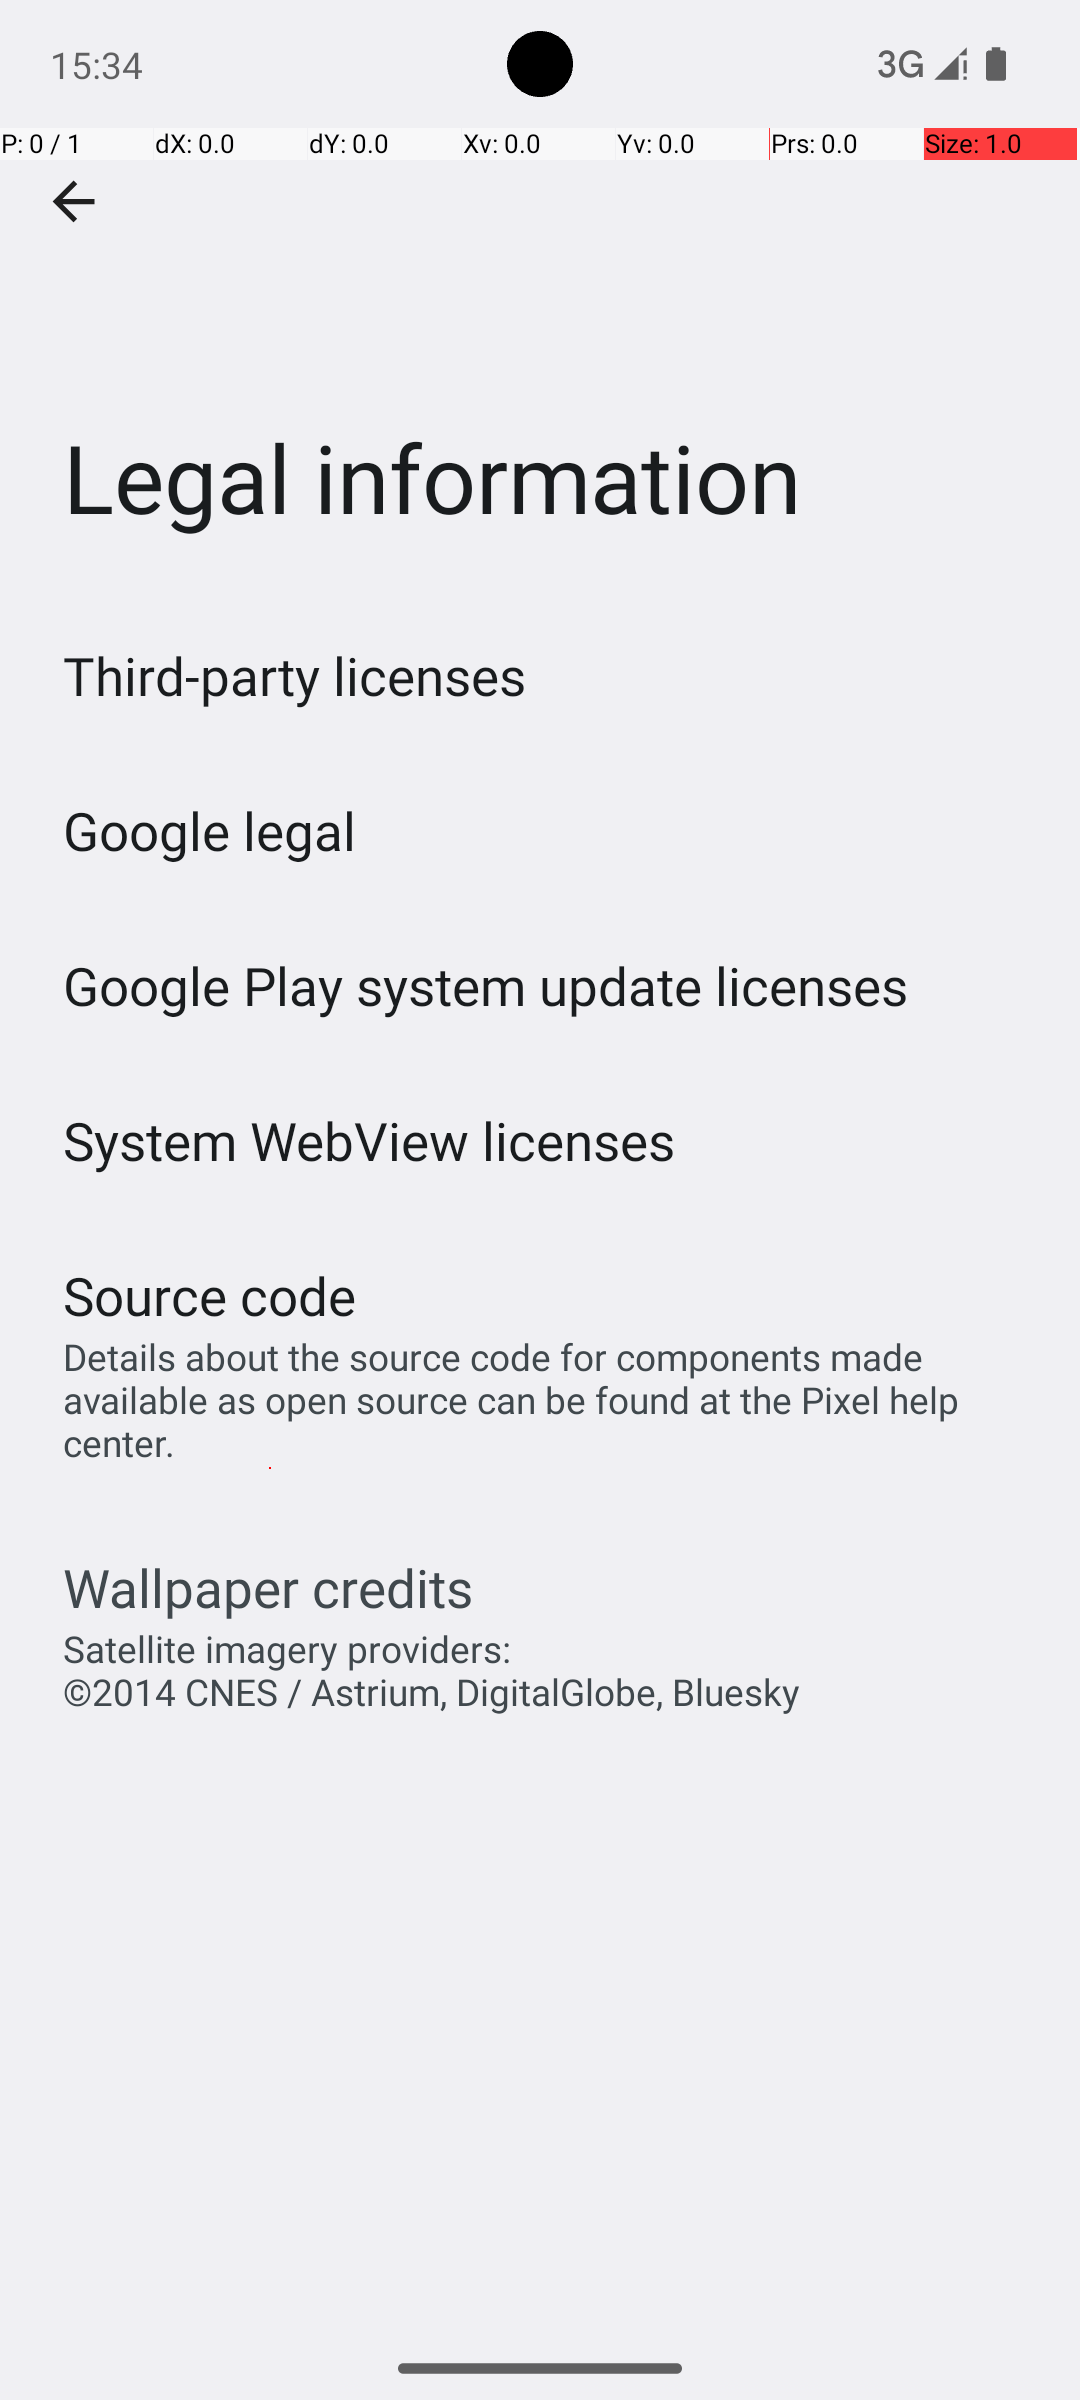 The width and height of the screenshot is (1080, 2400). Describe the element at coordinates (210, 830) in the screenshot. I see `Google legal` at that location.